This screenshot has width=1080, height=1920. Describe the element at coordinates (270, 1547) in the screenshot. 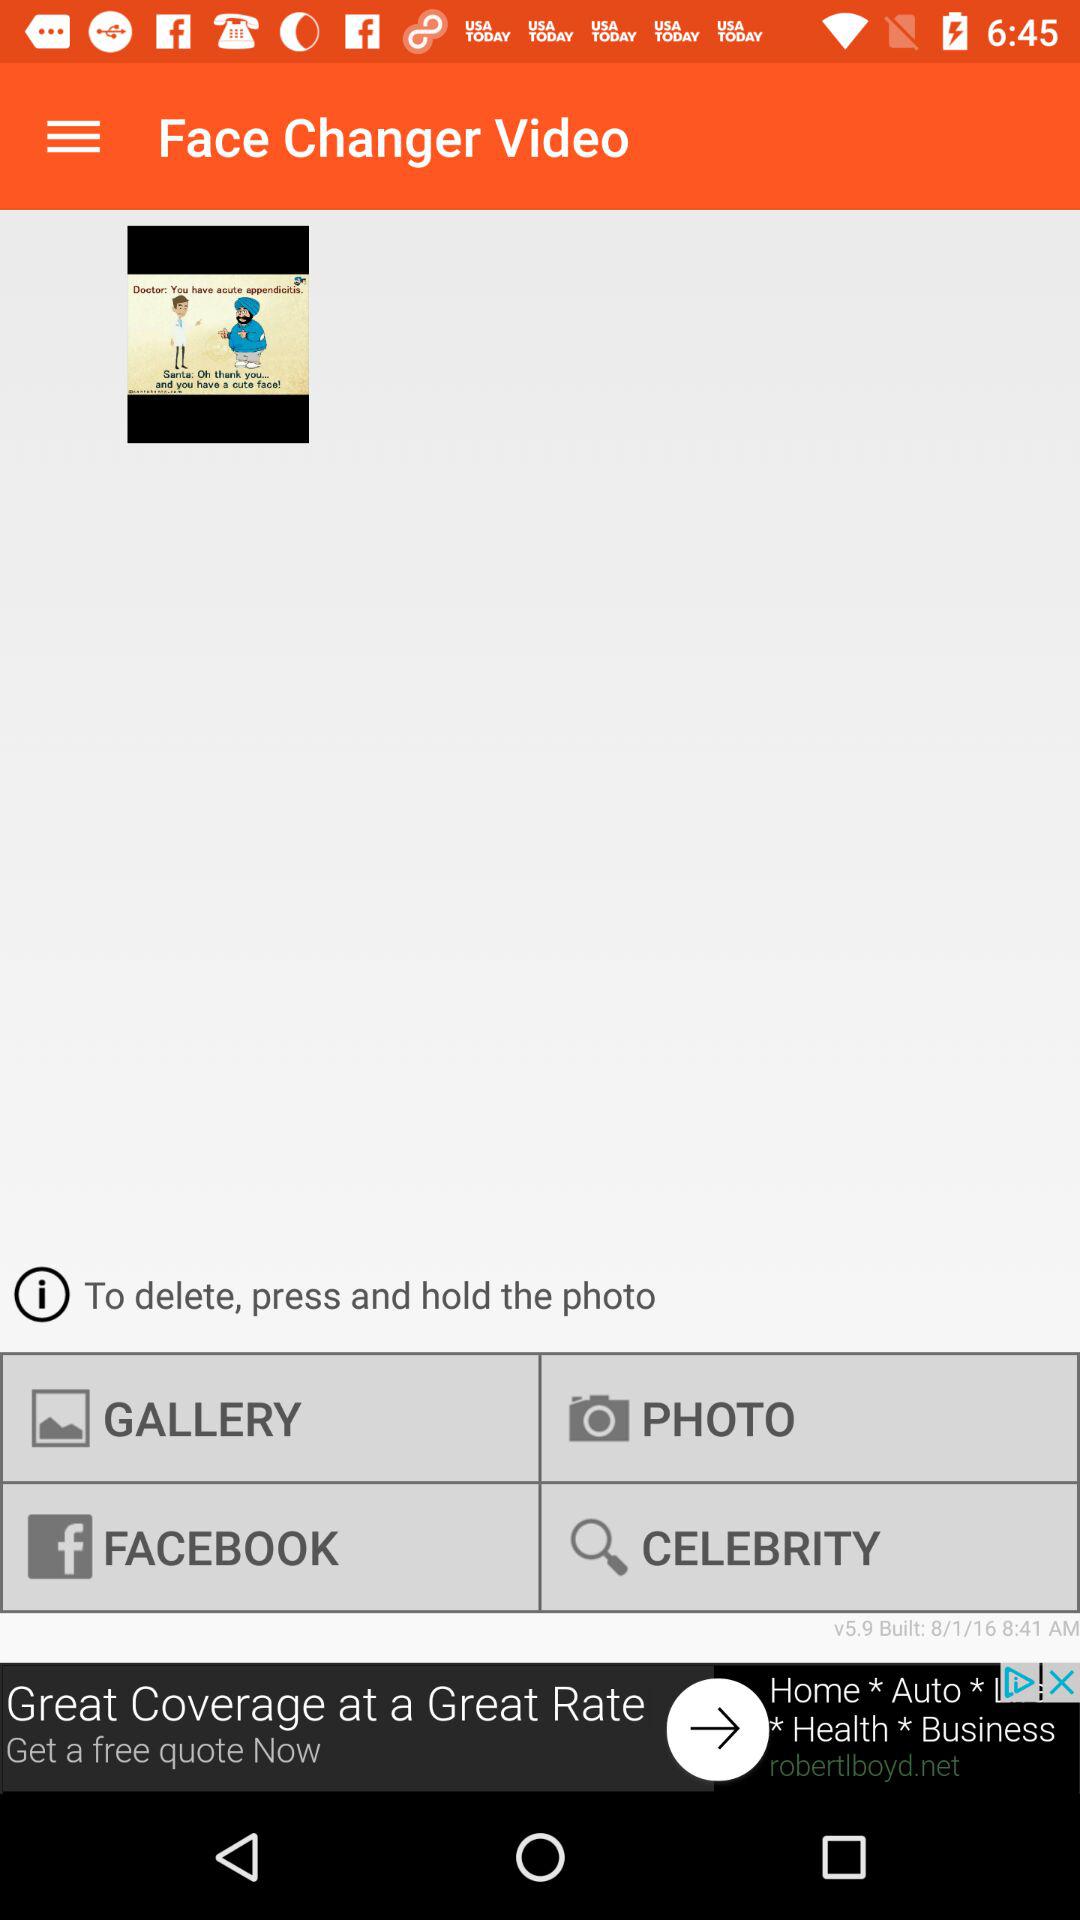

I see `open the facebook` at that location.